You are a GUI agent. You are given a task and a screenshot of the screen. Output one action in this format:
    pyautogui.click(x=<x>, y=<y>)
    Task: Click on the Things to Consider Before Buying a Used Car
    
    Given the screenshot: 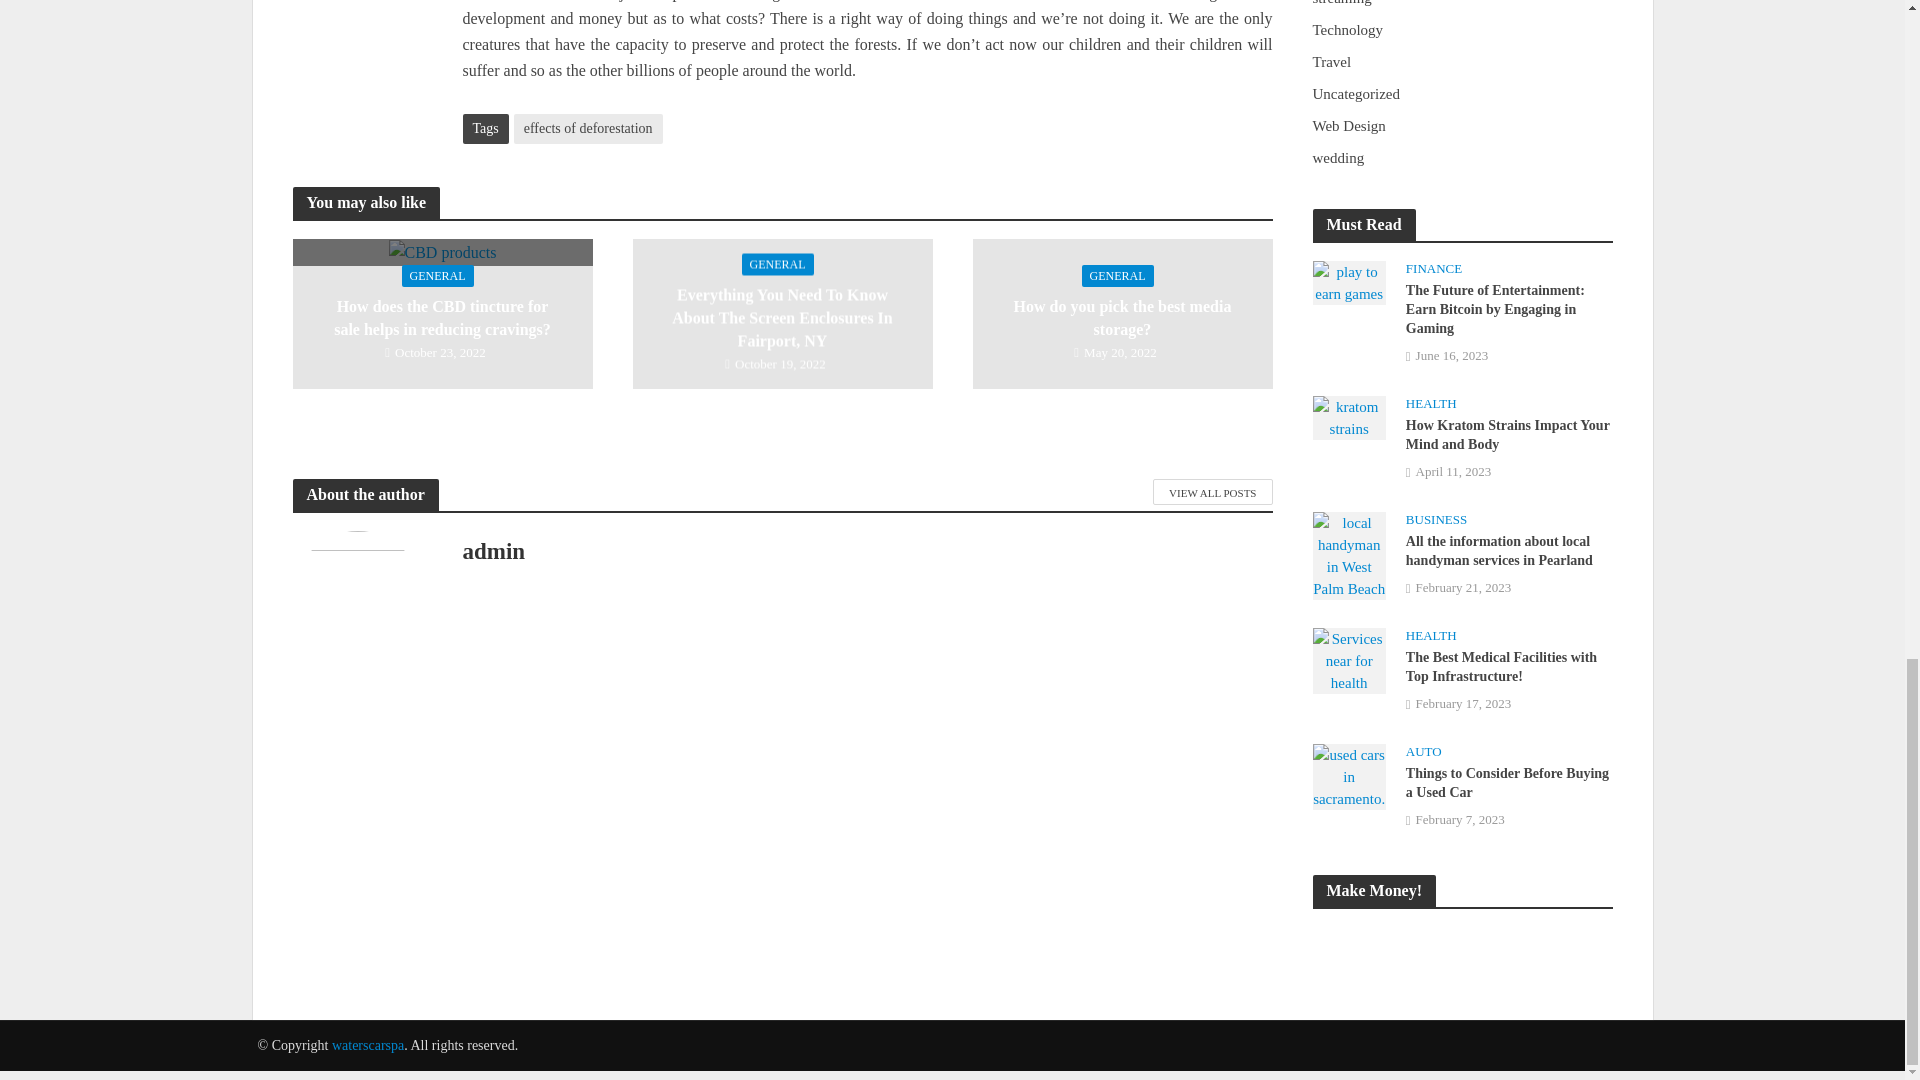 What is the action you would take?
    pyautogui.click(x=1348, y=774)
    